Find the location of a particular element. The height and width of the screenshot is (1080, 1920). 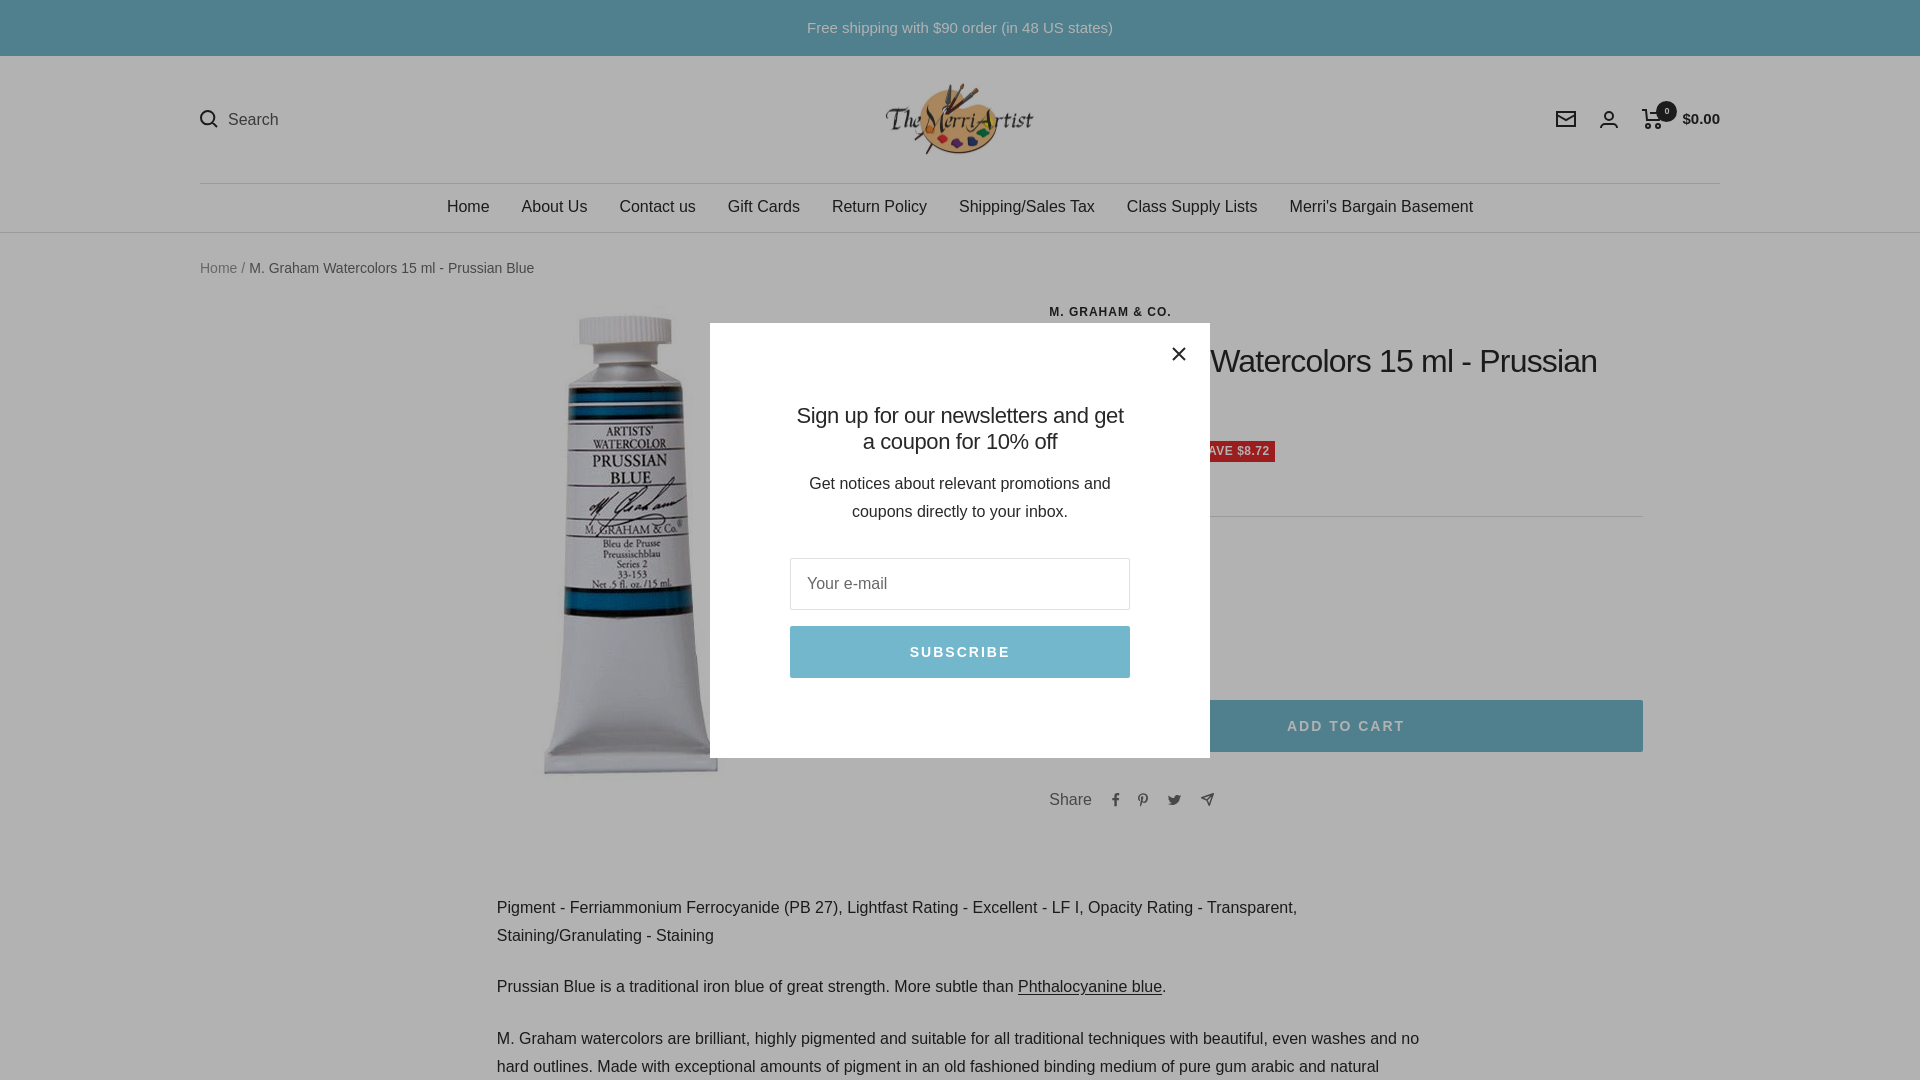

Newsletter is located at coordinates (1566, 119).